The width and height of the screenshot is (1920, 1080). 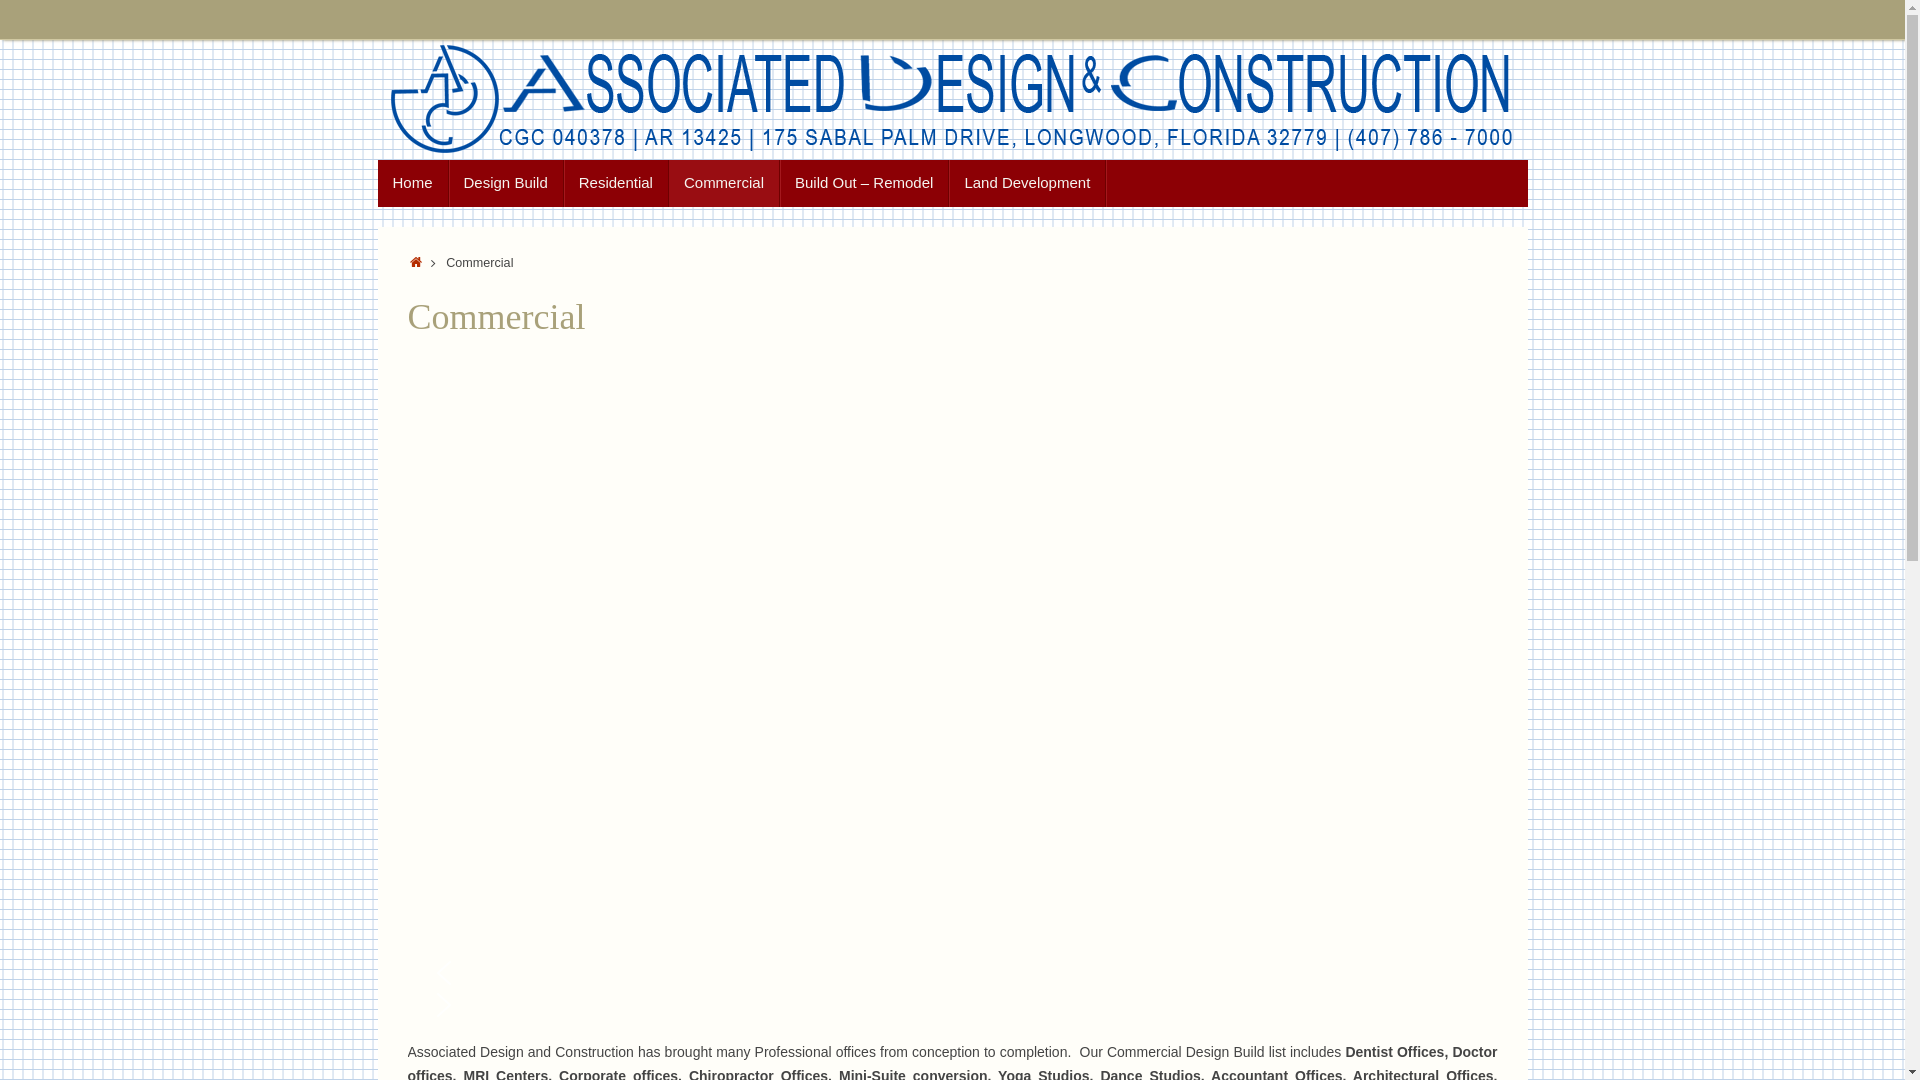 I want to click on Residential, so click(x=616, y=184).